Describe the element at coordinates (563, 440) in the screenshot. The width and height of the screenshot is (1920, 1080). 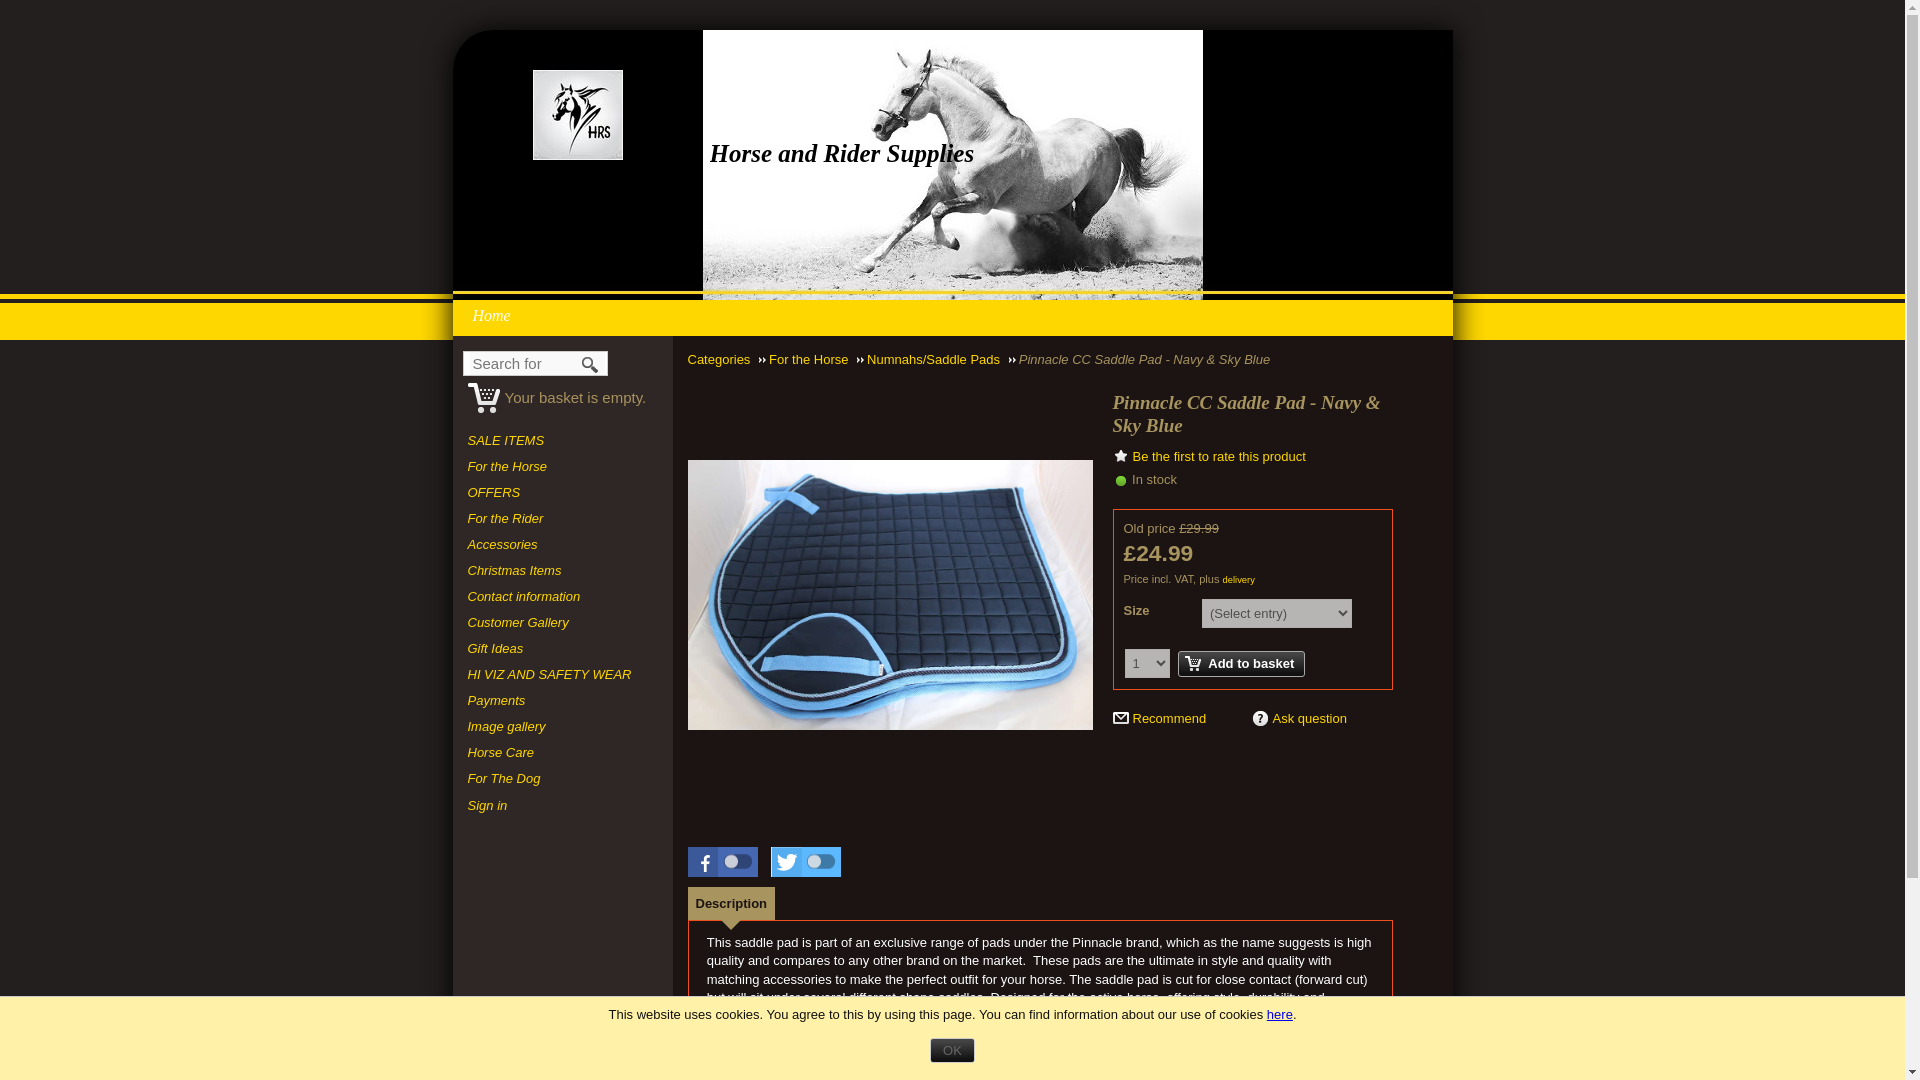
I see `SALE ITEMS` at that location.